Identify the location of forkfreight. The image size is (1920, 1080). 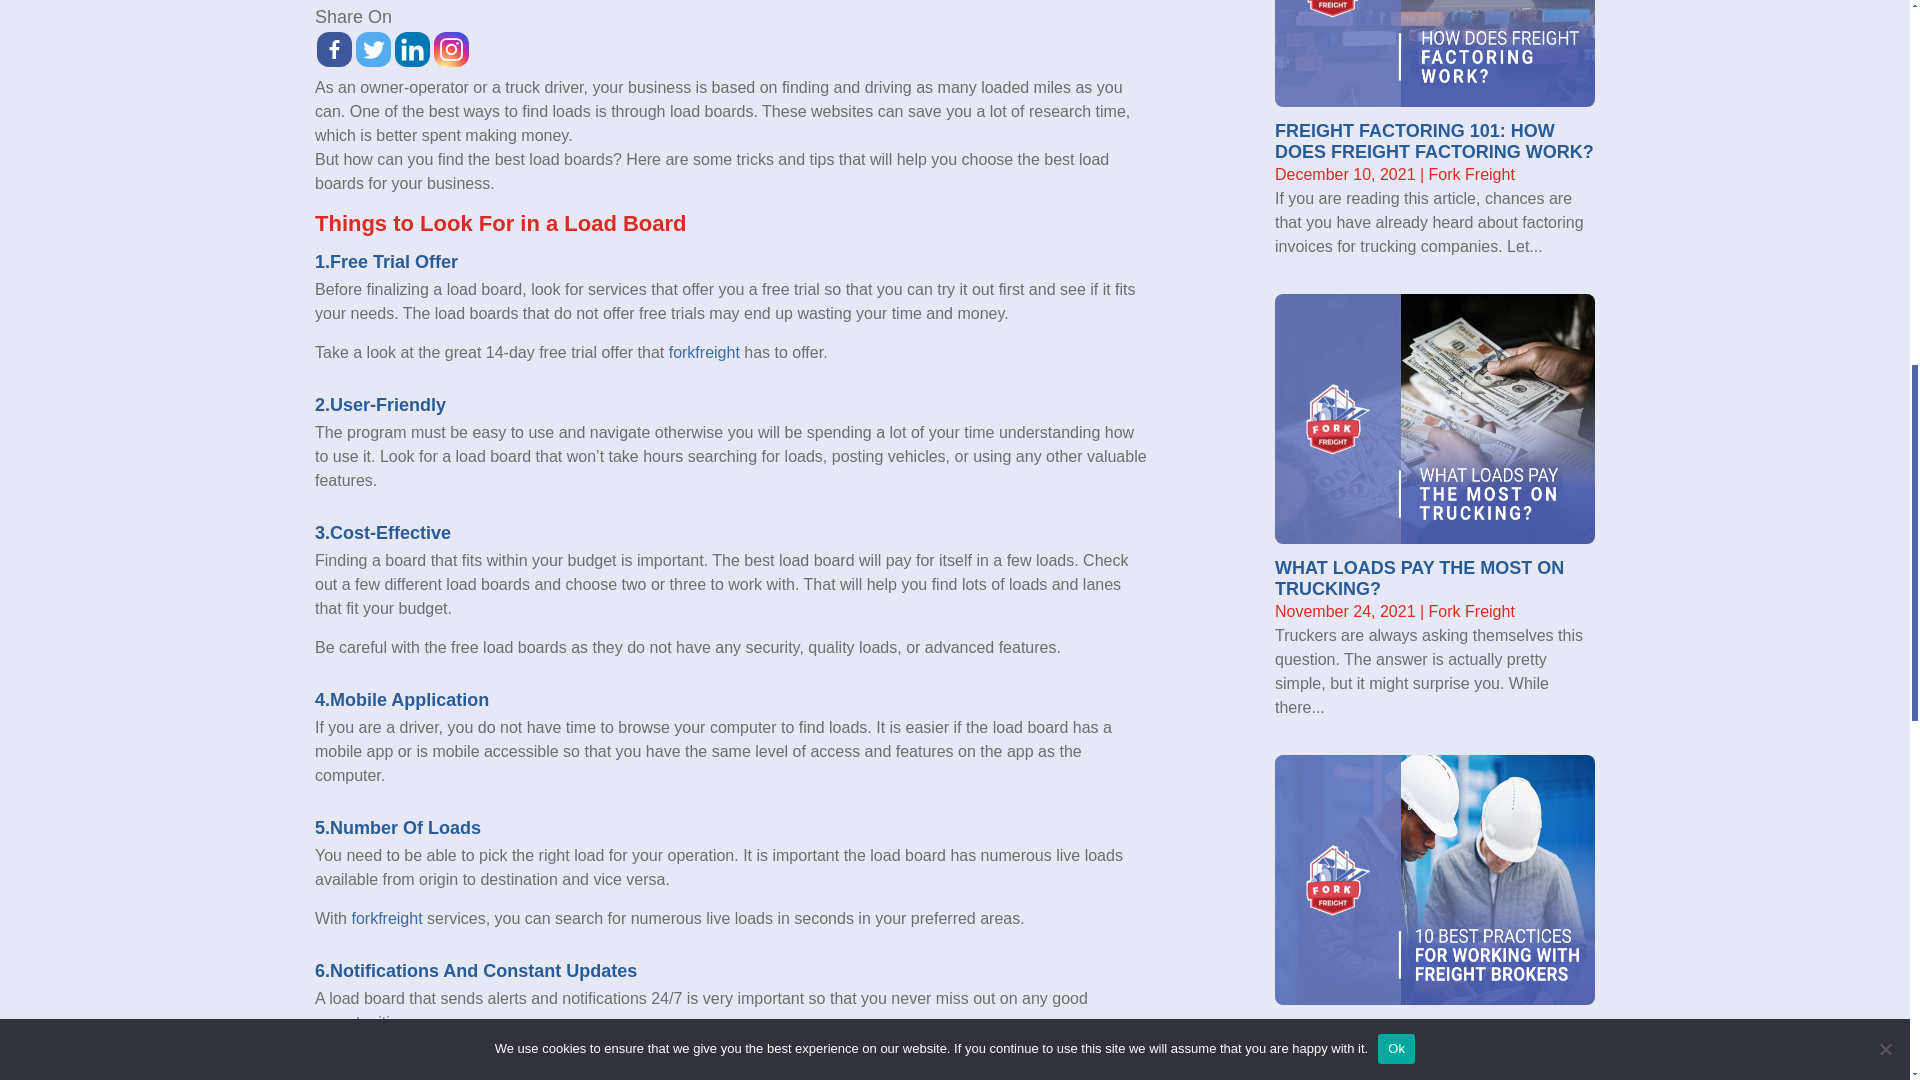
(386, 918).